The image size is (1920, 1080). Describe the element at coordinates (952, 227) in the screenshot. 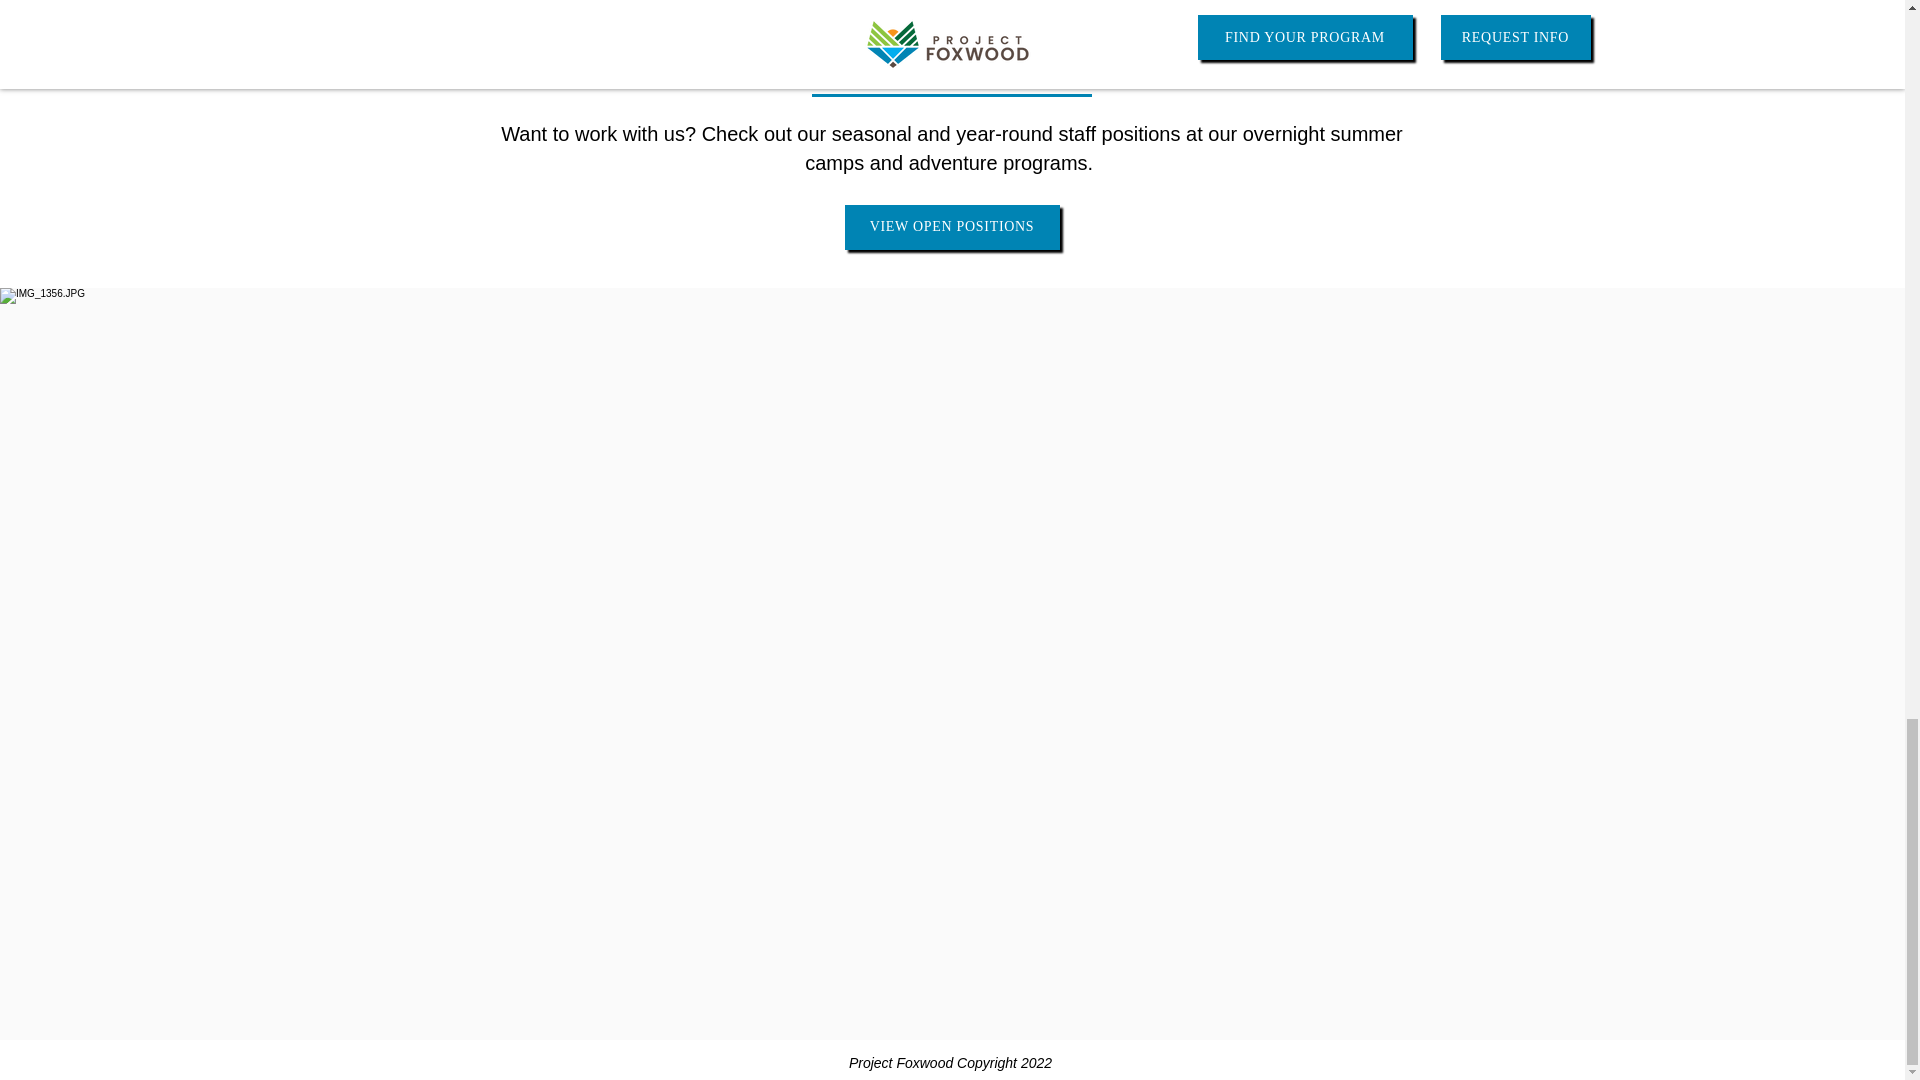

I see `VIEW OPEN POSITIONS` at that location.